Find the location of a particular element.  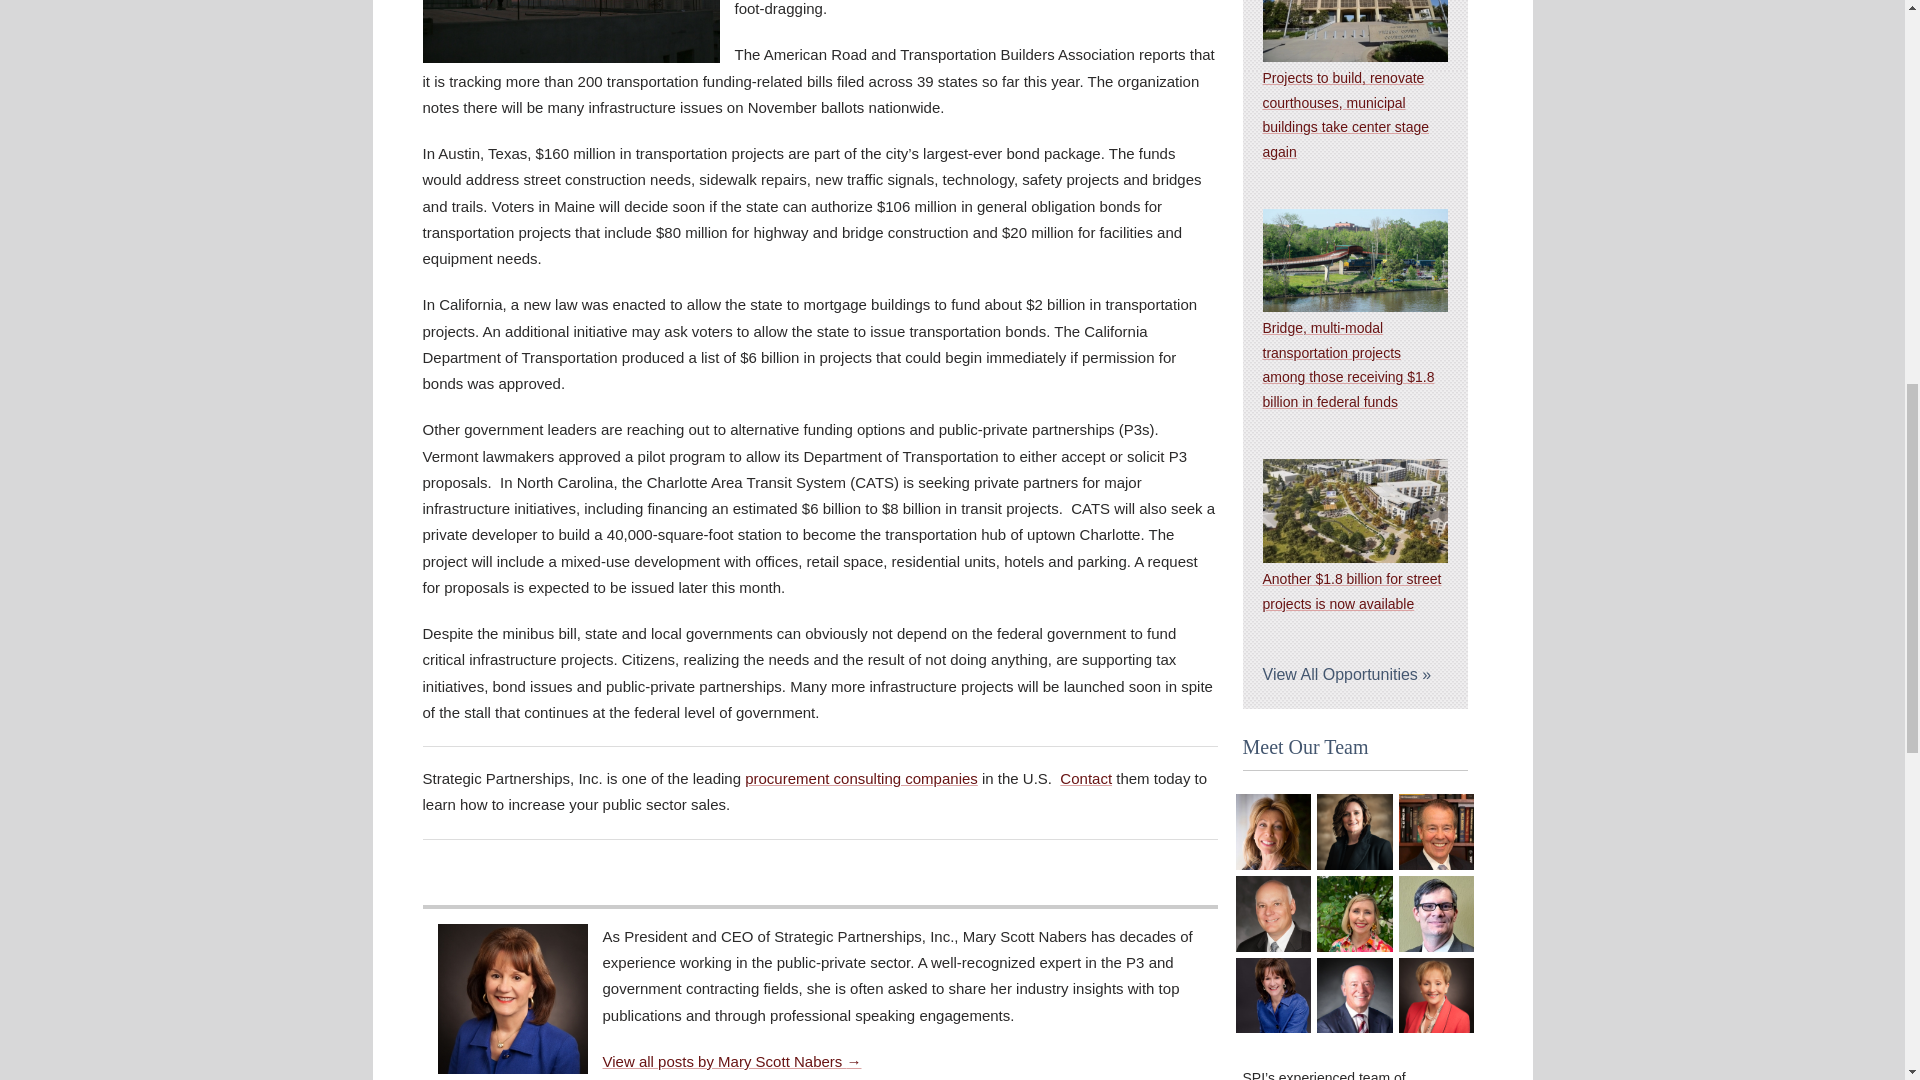

Picture1-250x250 photo is located at coordinates (1436, 832).